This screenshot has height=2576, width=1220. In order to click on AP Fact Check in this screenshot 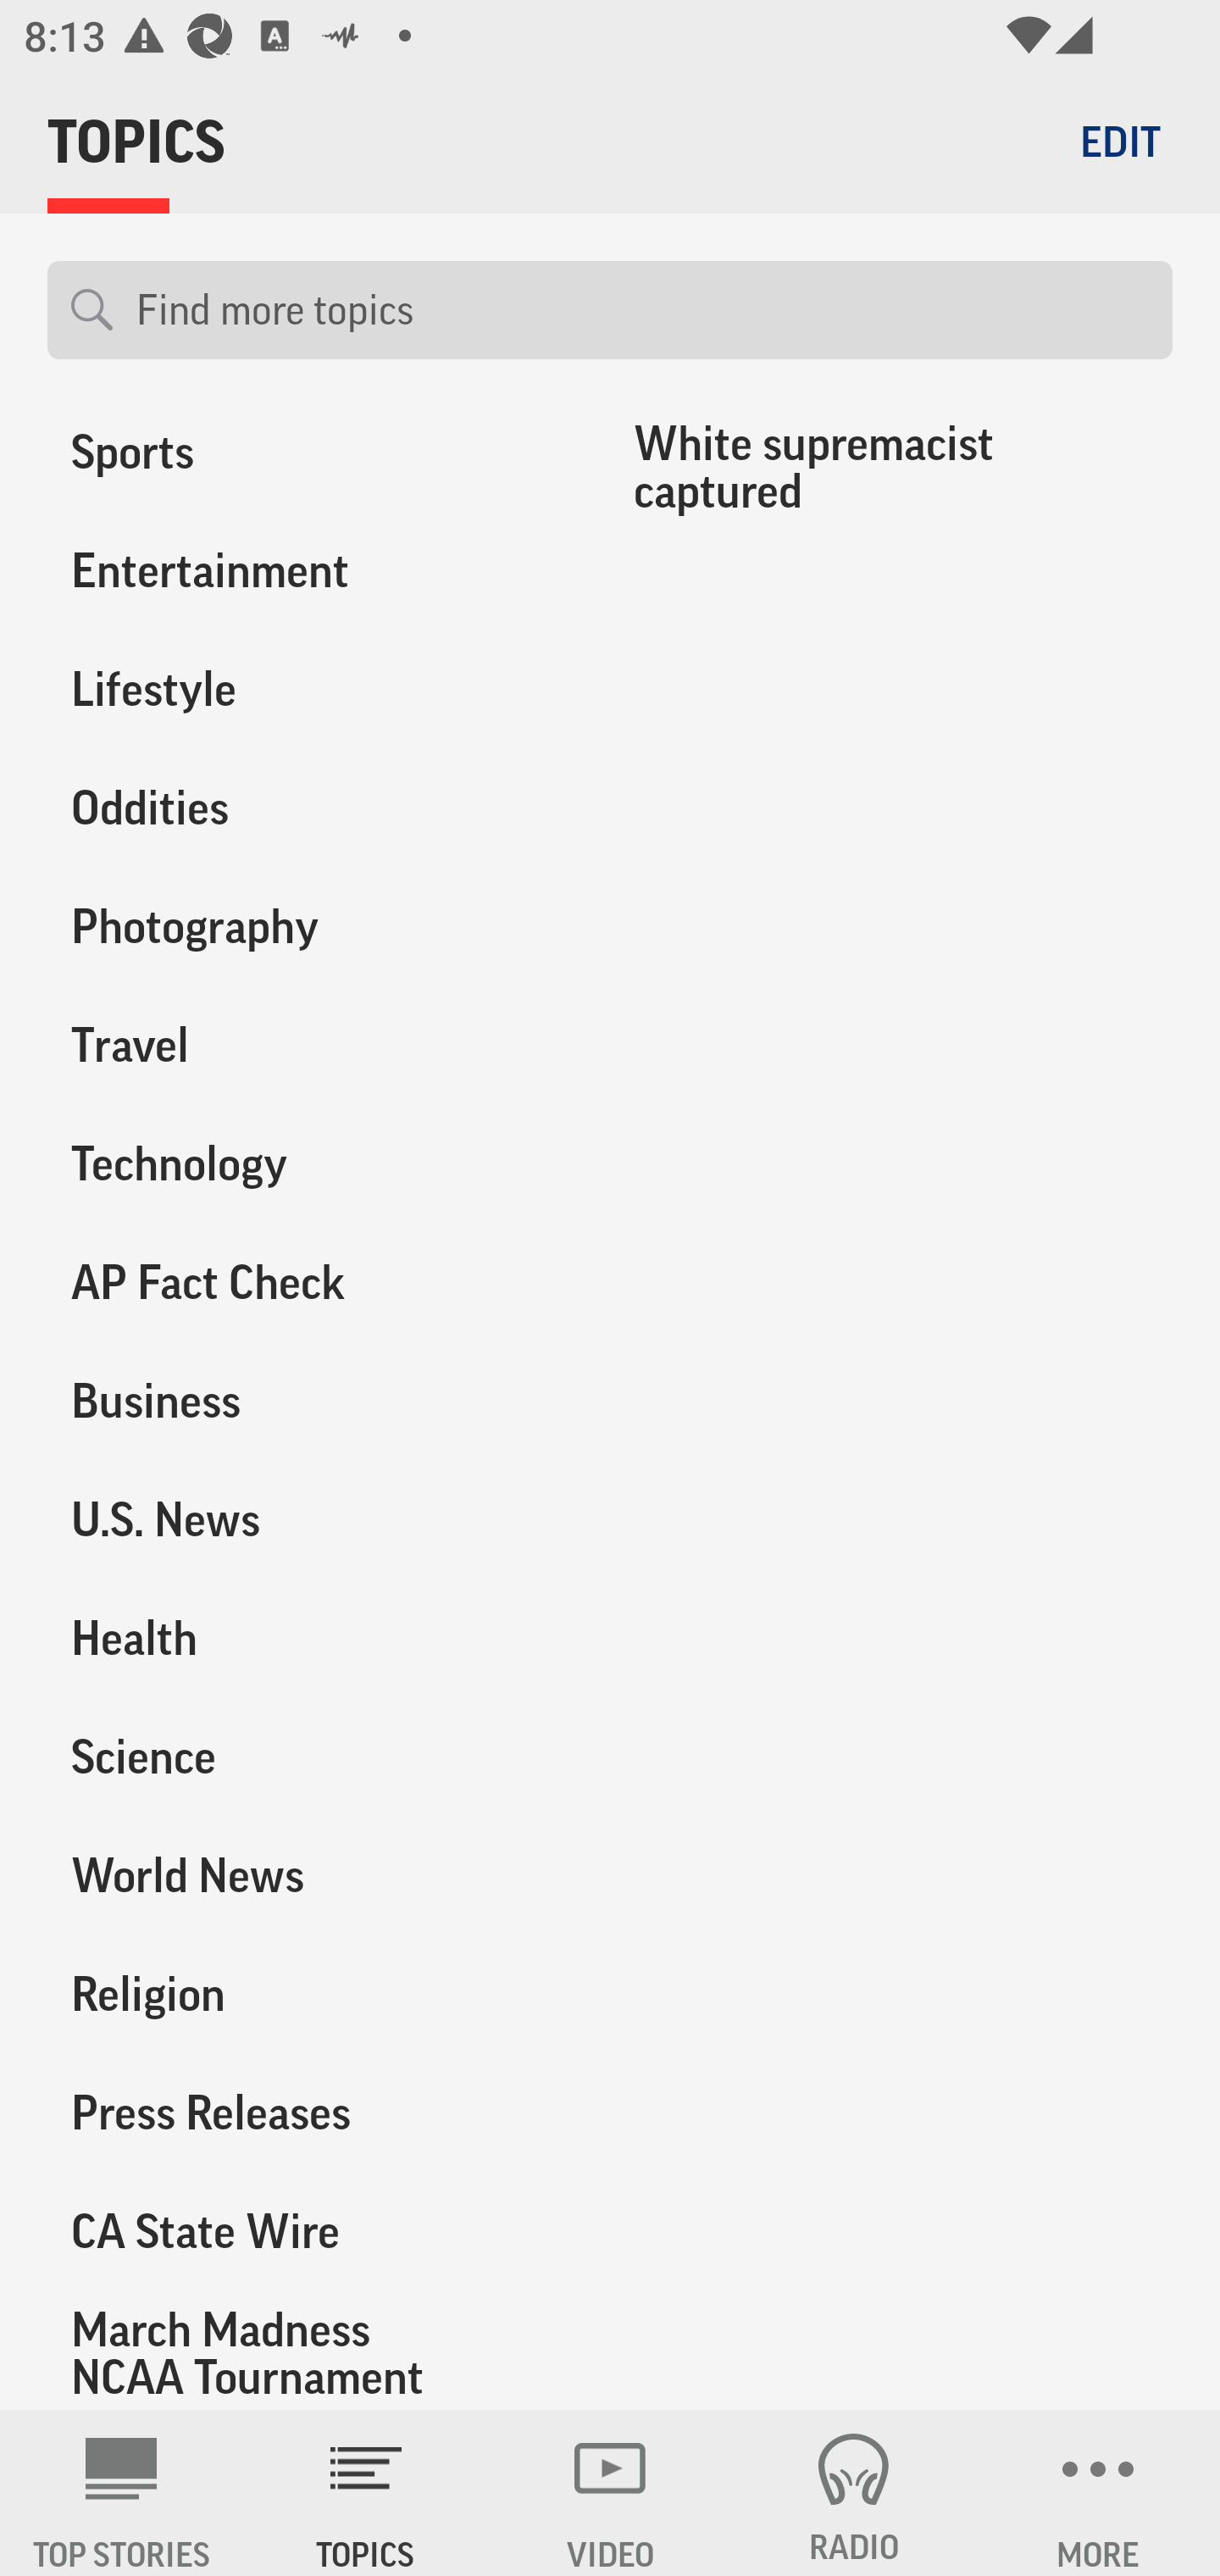, I will do `click(305, 1283)`.